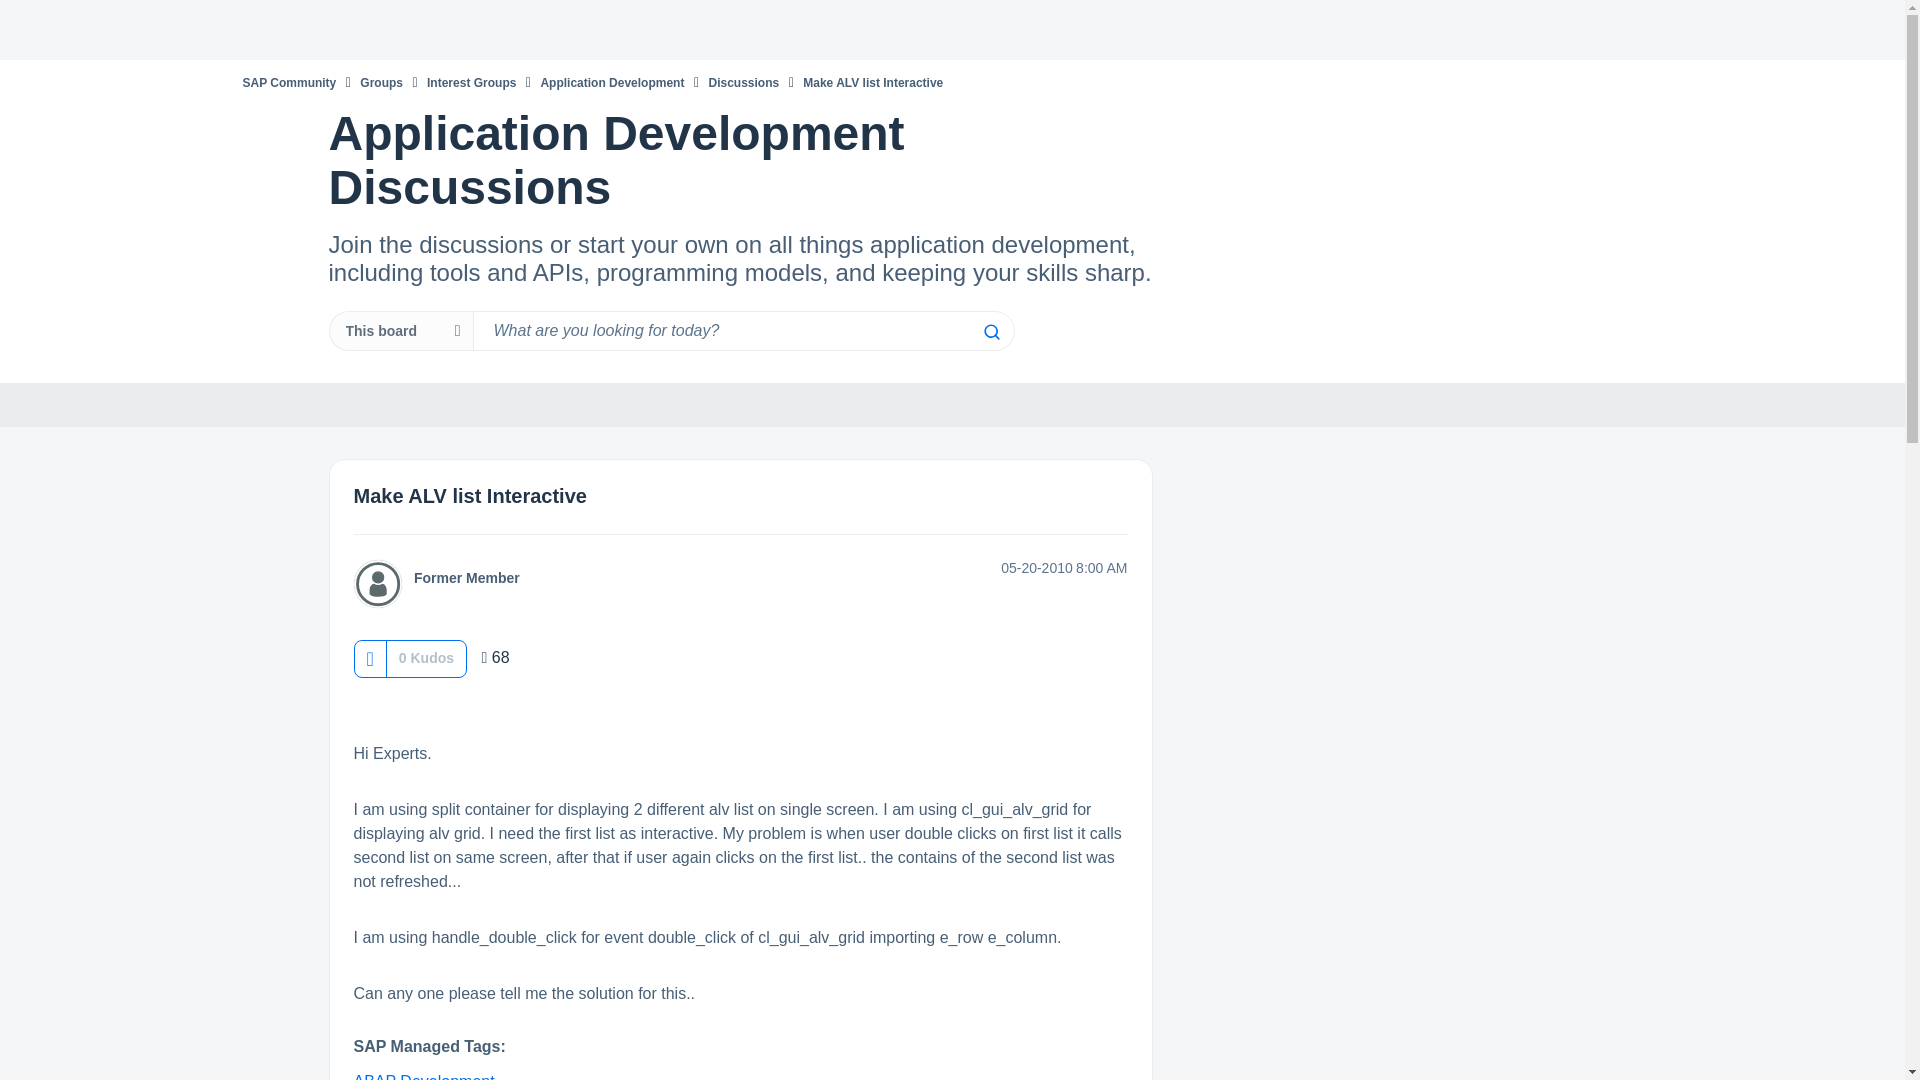 Image resolution: width=1920 pixels, height=1080 pixels. Describe the element at coordinates (611, 82) in the screenshot. I see `Application Development` at that location.